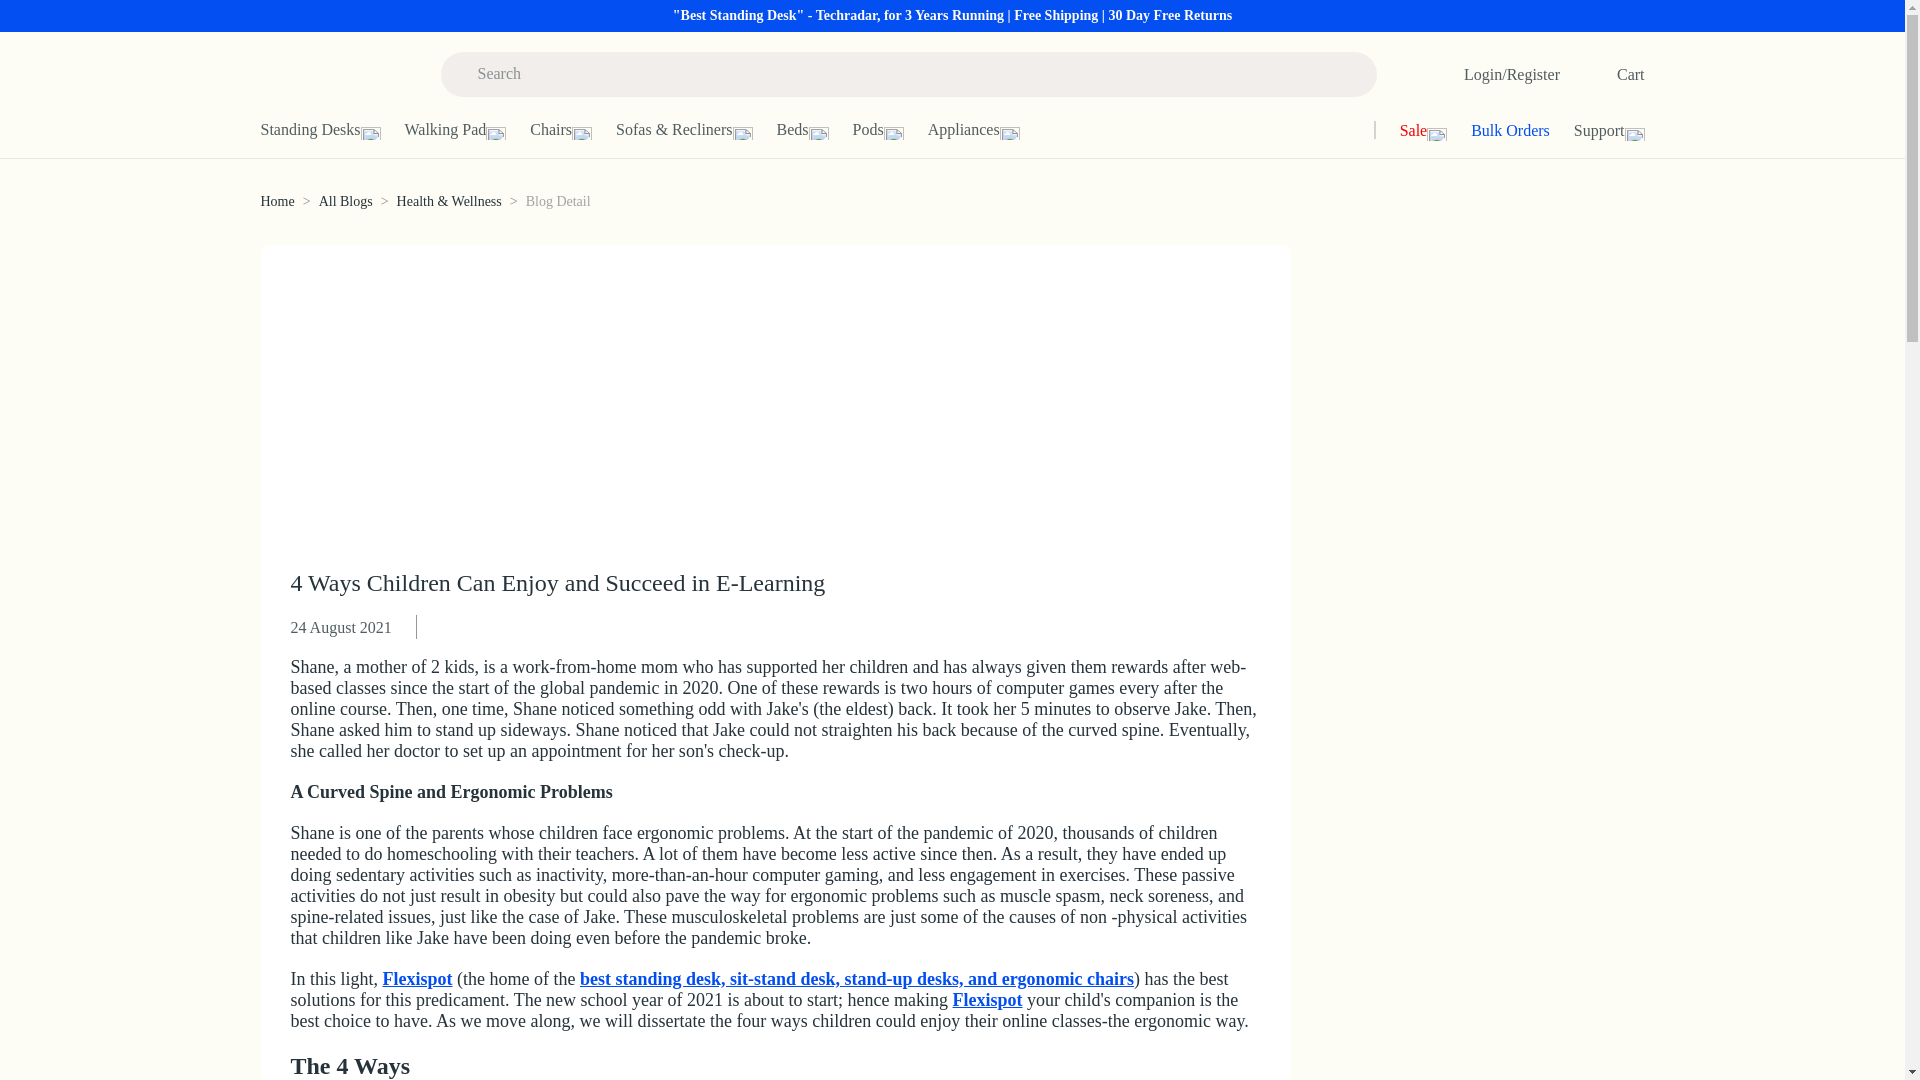 The height and width of the screenshot is (1080, 1920). What do you see at coordinates (276, 202) in the screenshot?
I see `Home` at bounding box center [276, 202].